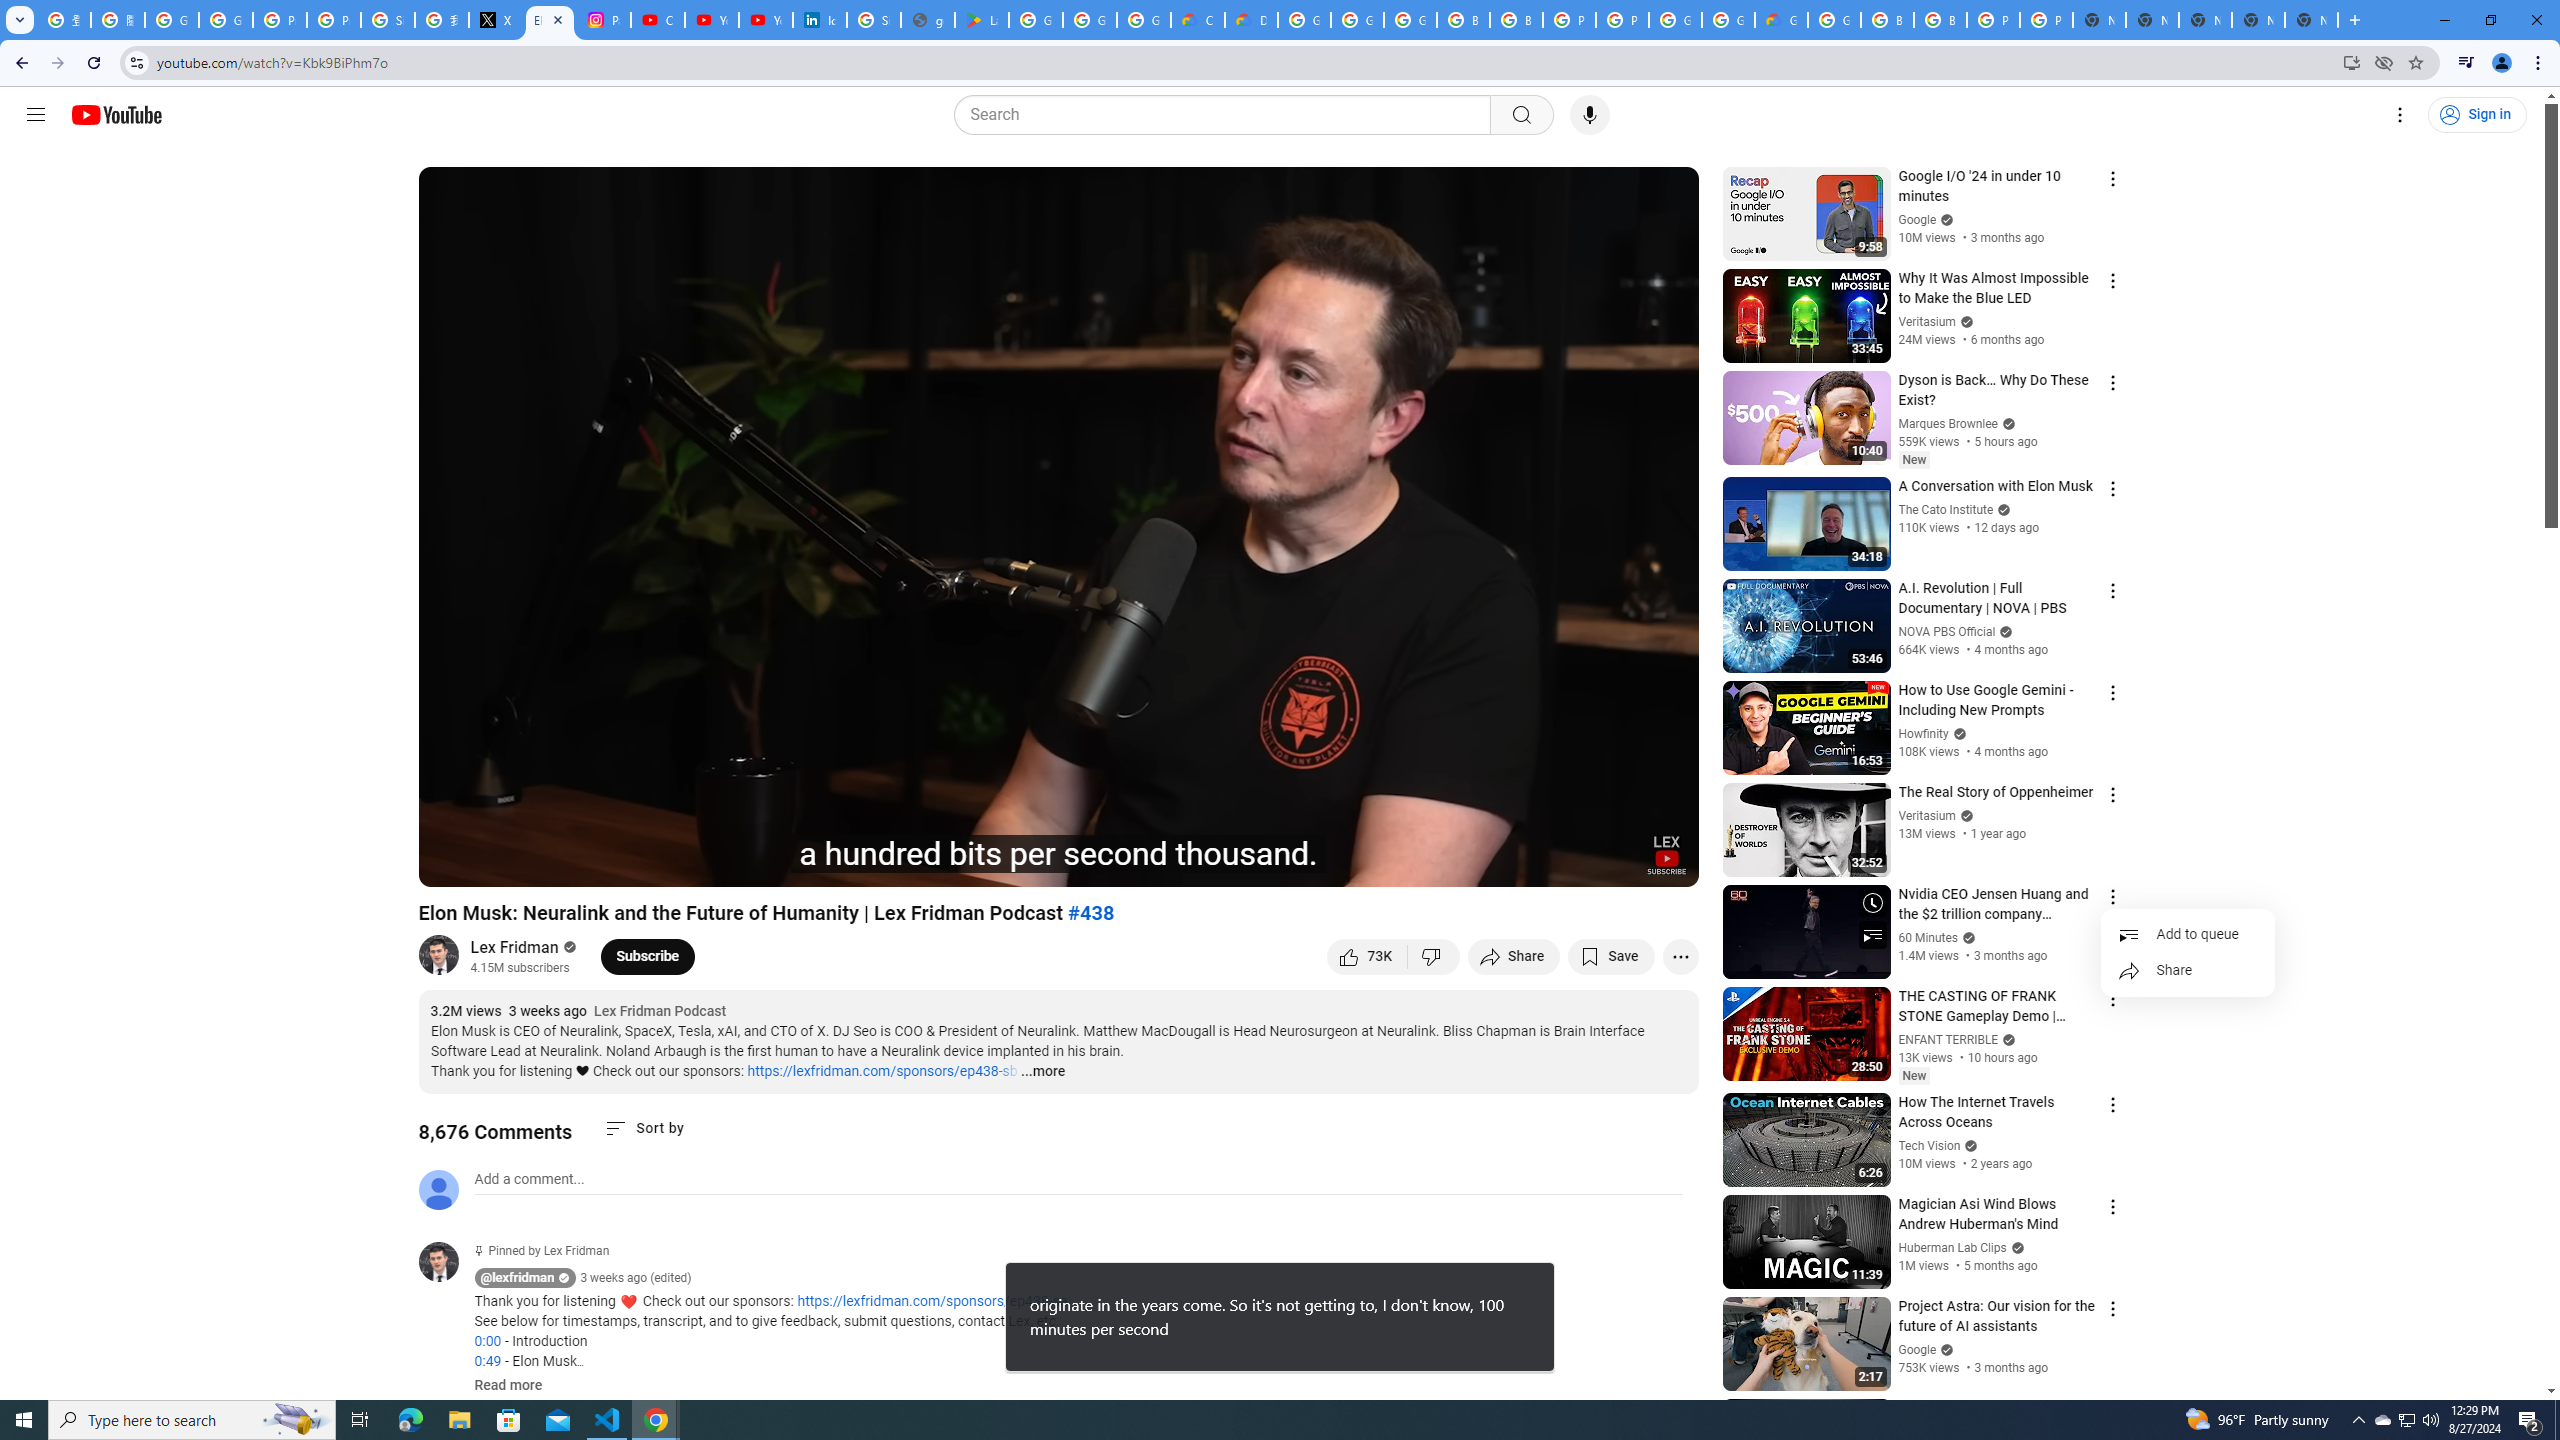 Image resolution: width=2560 pixels, height=1440 pixels. Describe the element at coordinates (516, 948) in the screenshot. I see `Lex Fridman` at that location.